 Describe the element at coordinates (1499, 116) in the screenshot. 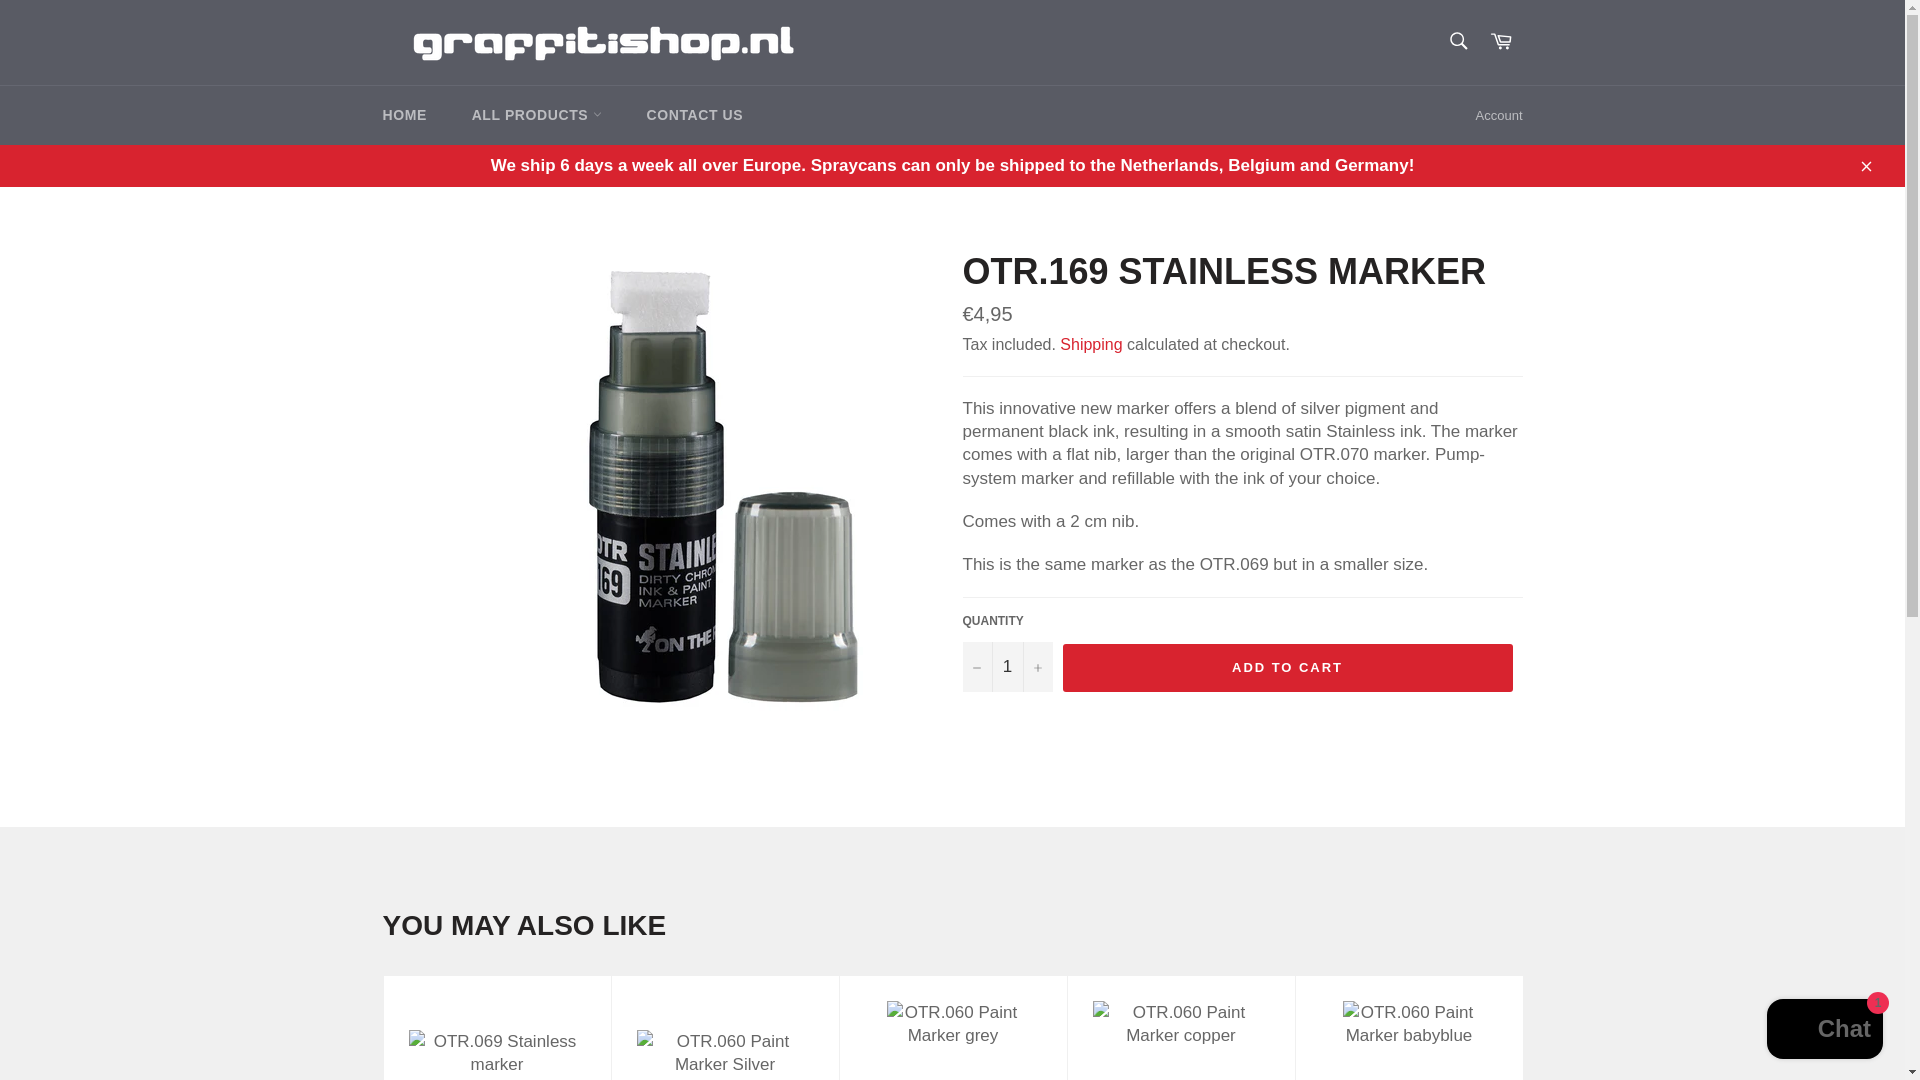

I see `Account` at that location.